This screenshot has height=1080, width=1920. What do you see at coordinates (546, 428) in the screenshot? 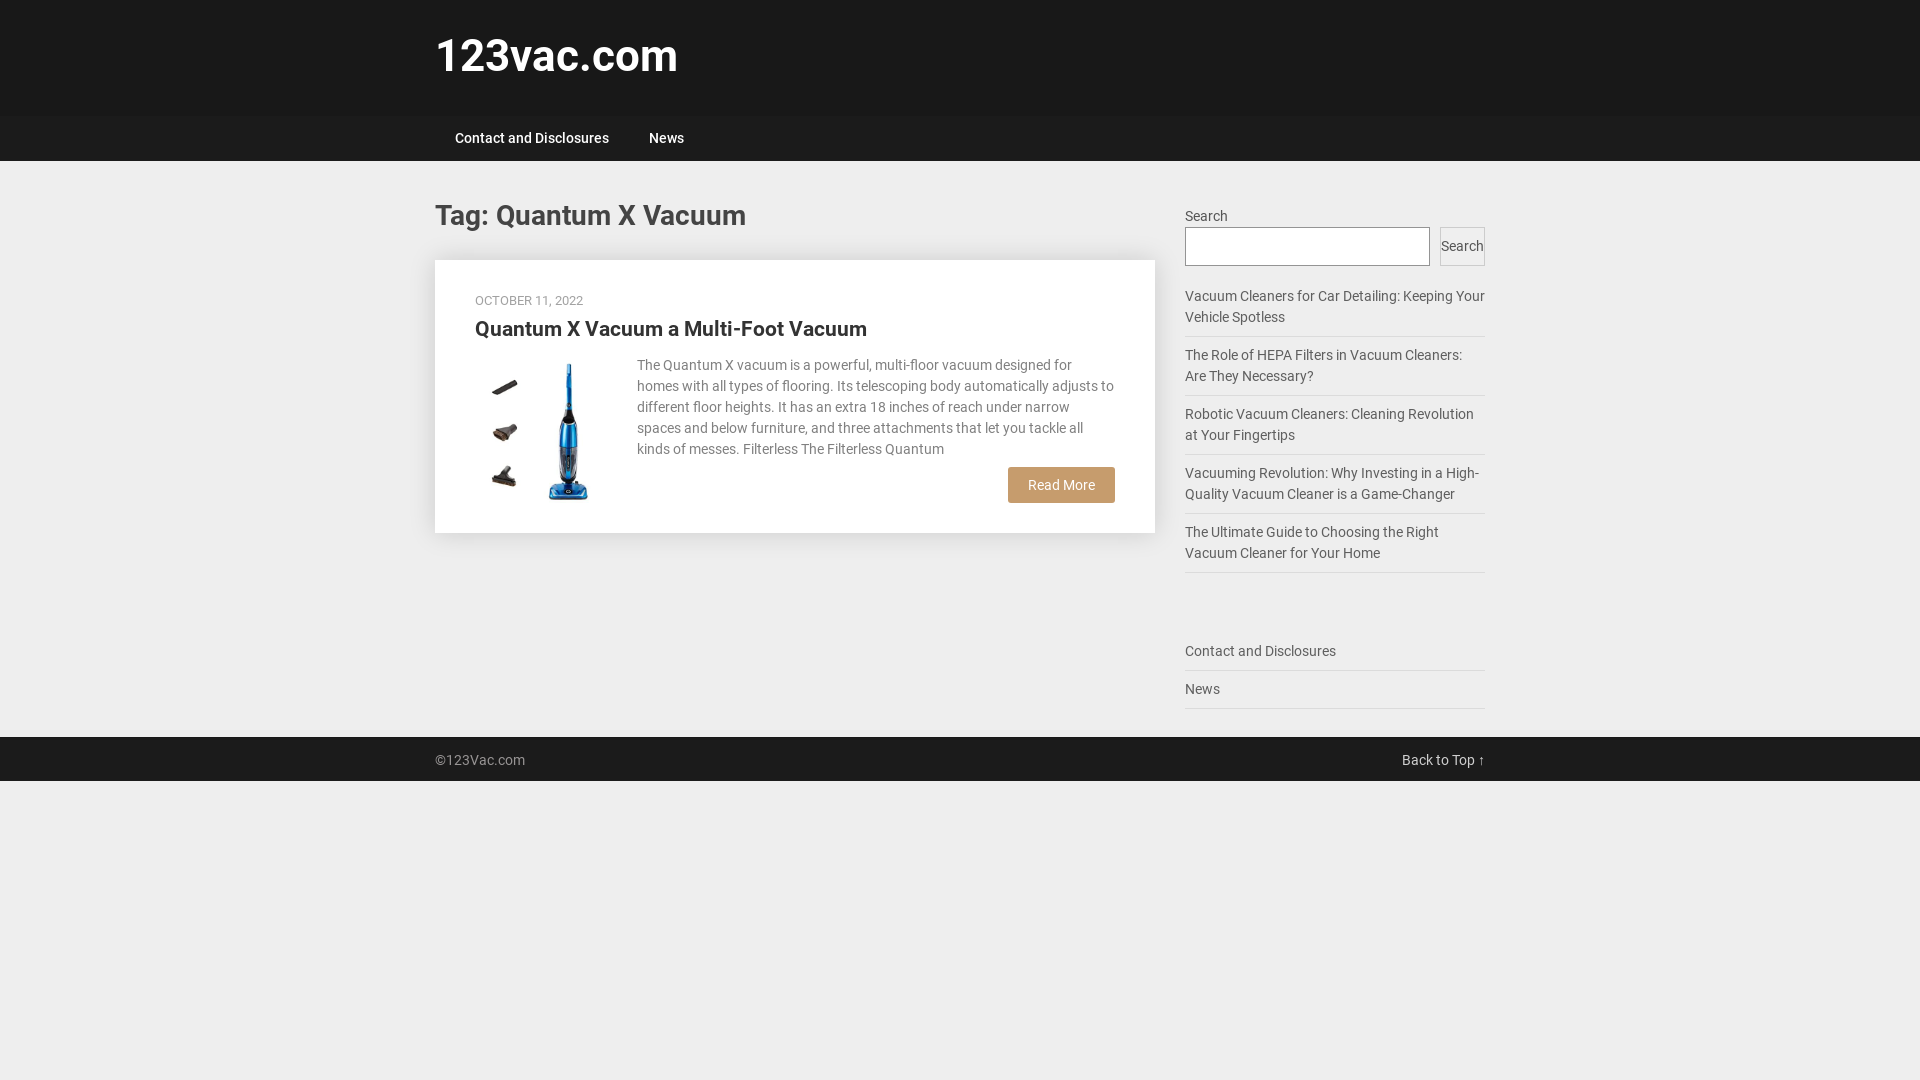
I see `Quantum X Vacuum a Multi-Foot Vacuum` at bounding box center [546, 428].